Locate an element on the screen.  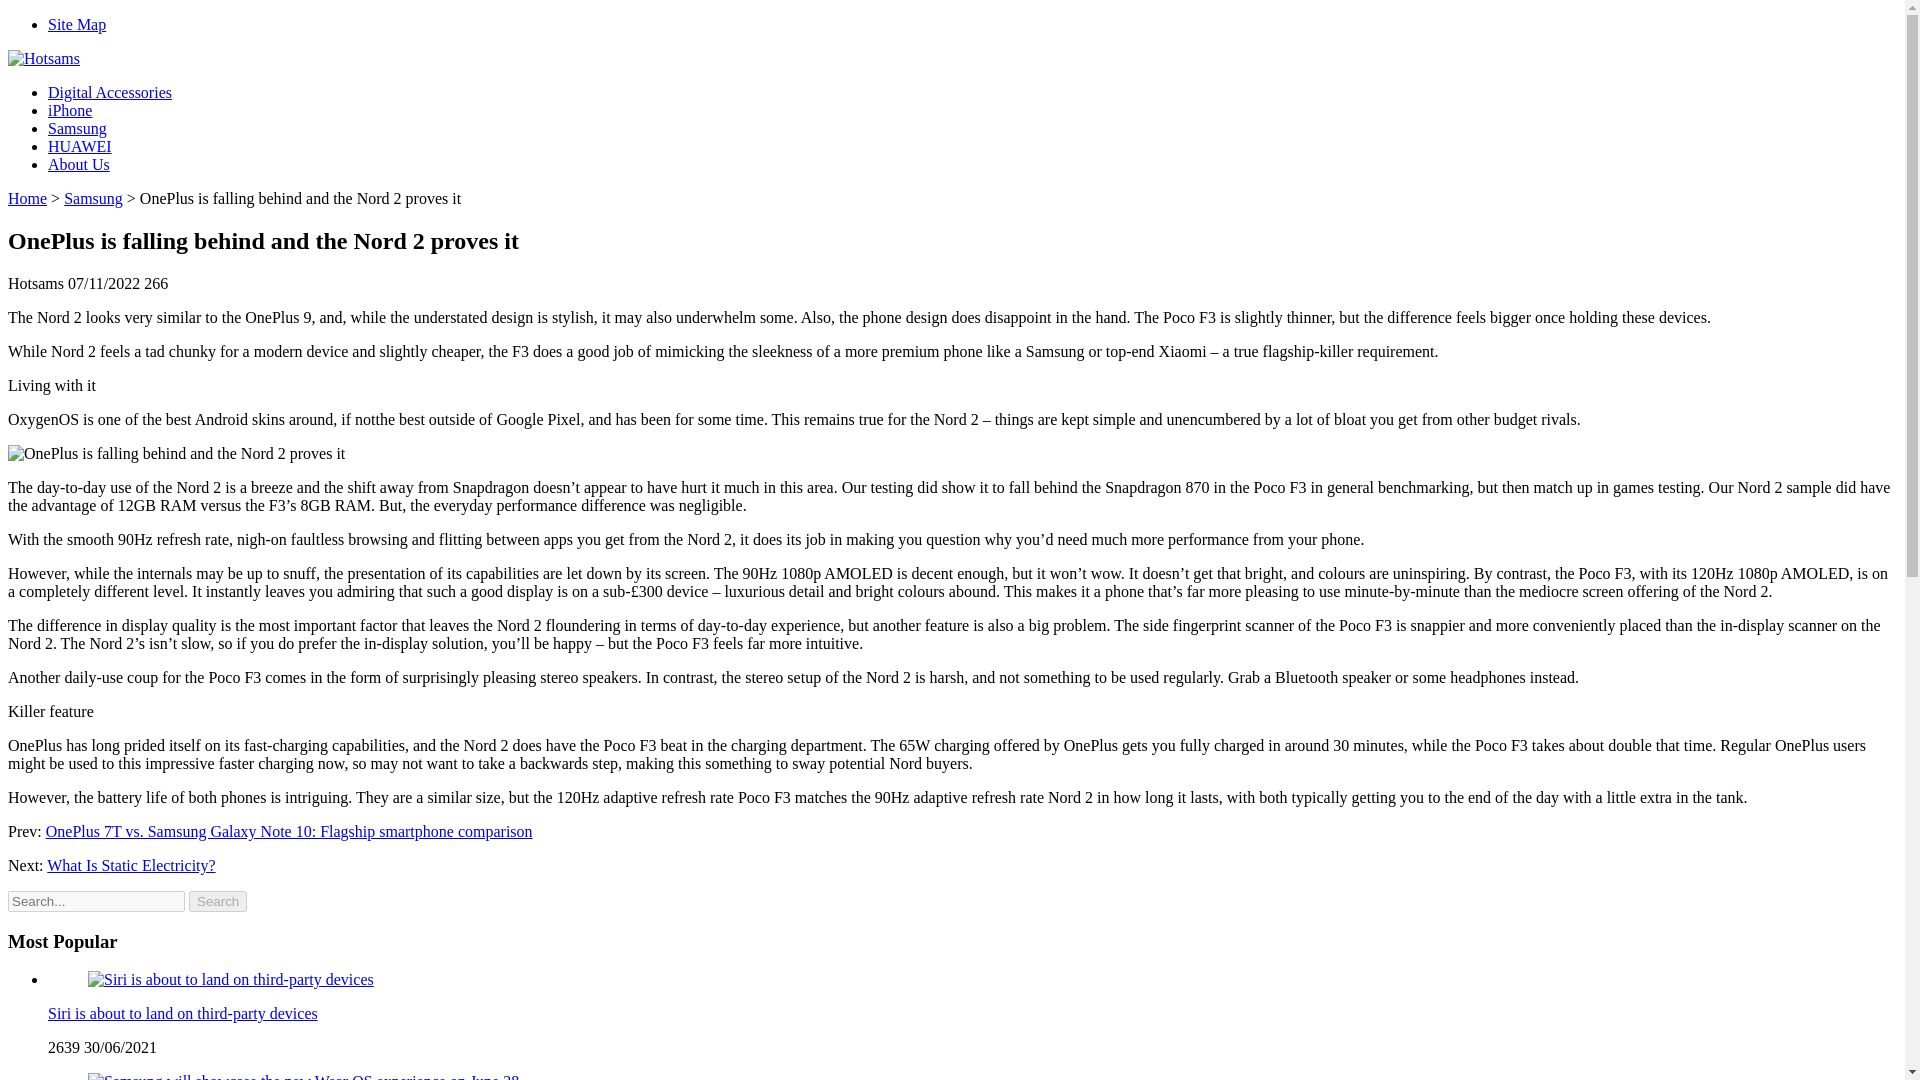
Samsung is located at coordinates (92, 198).